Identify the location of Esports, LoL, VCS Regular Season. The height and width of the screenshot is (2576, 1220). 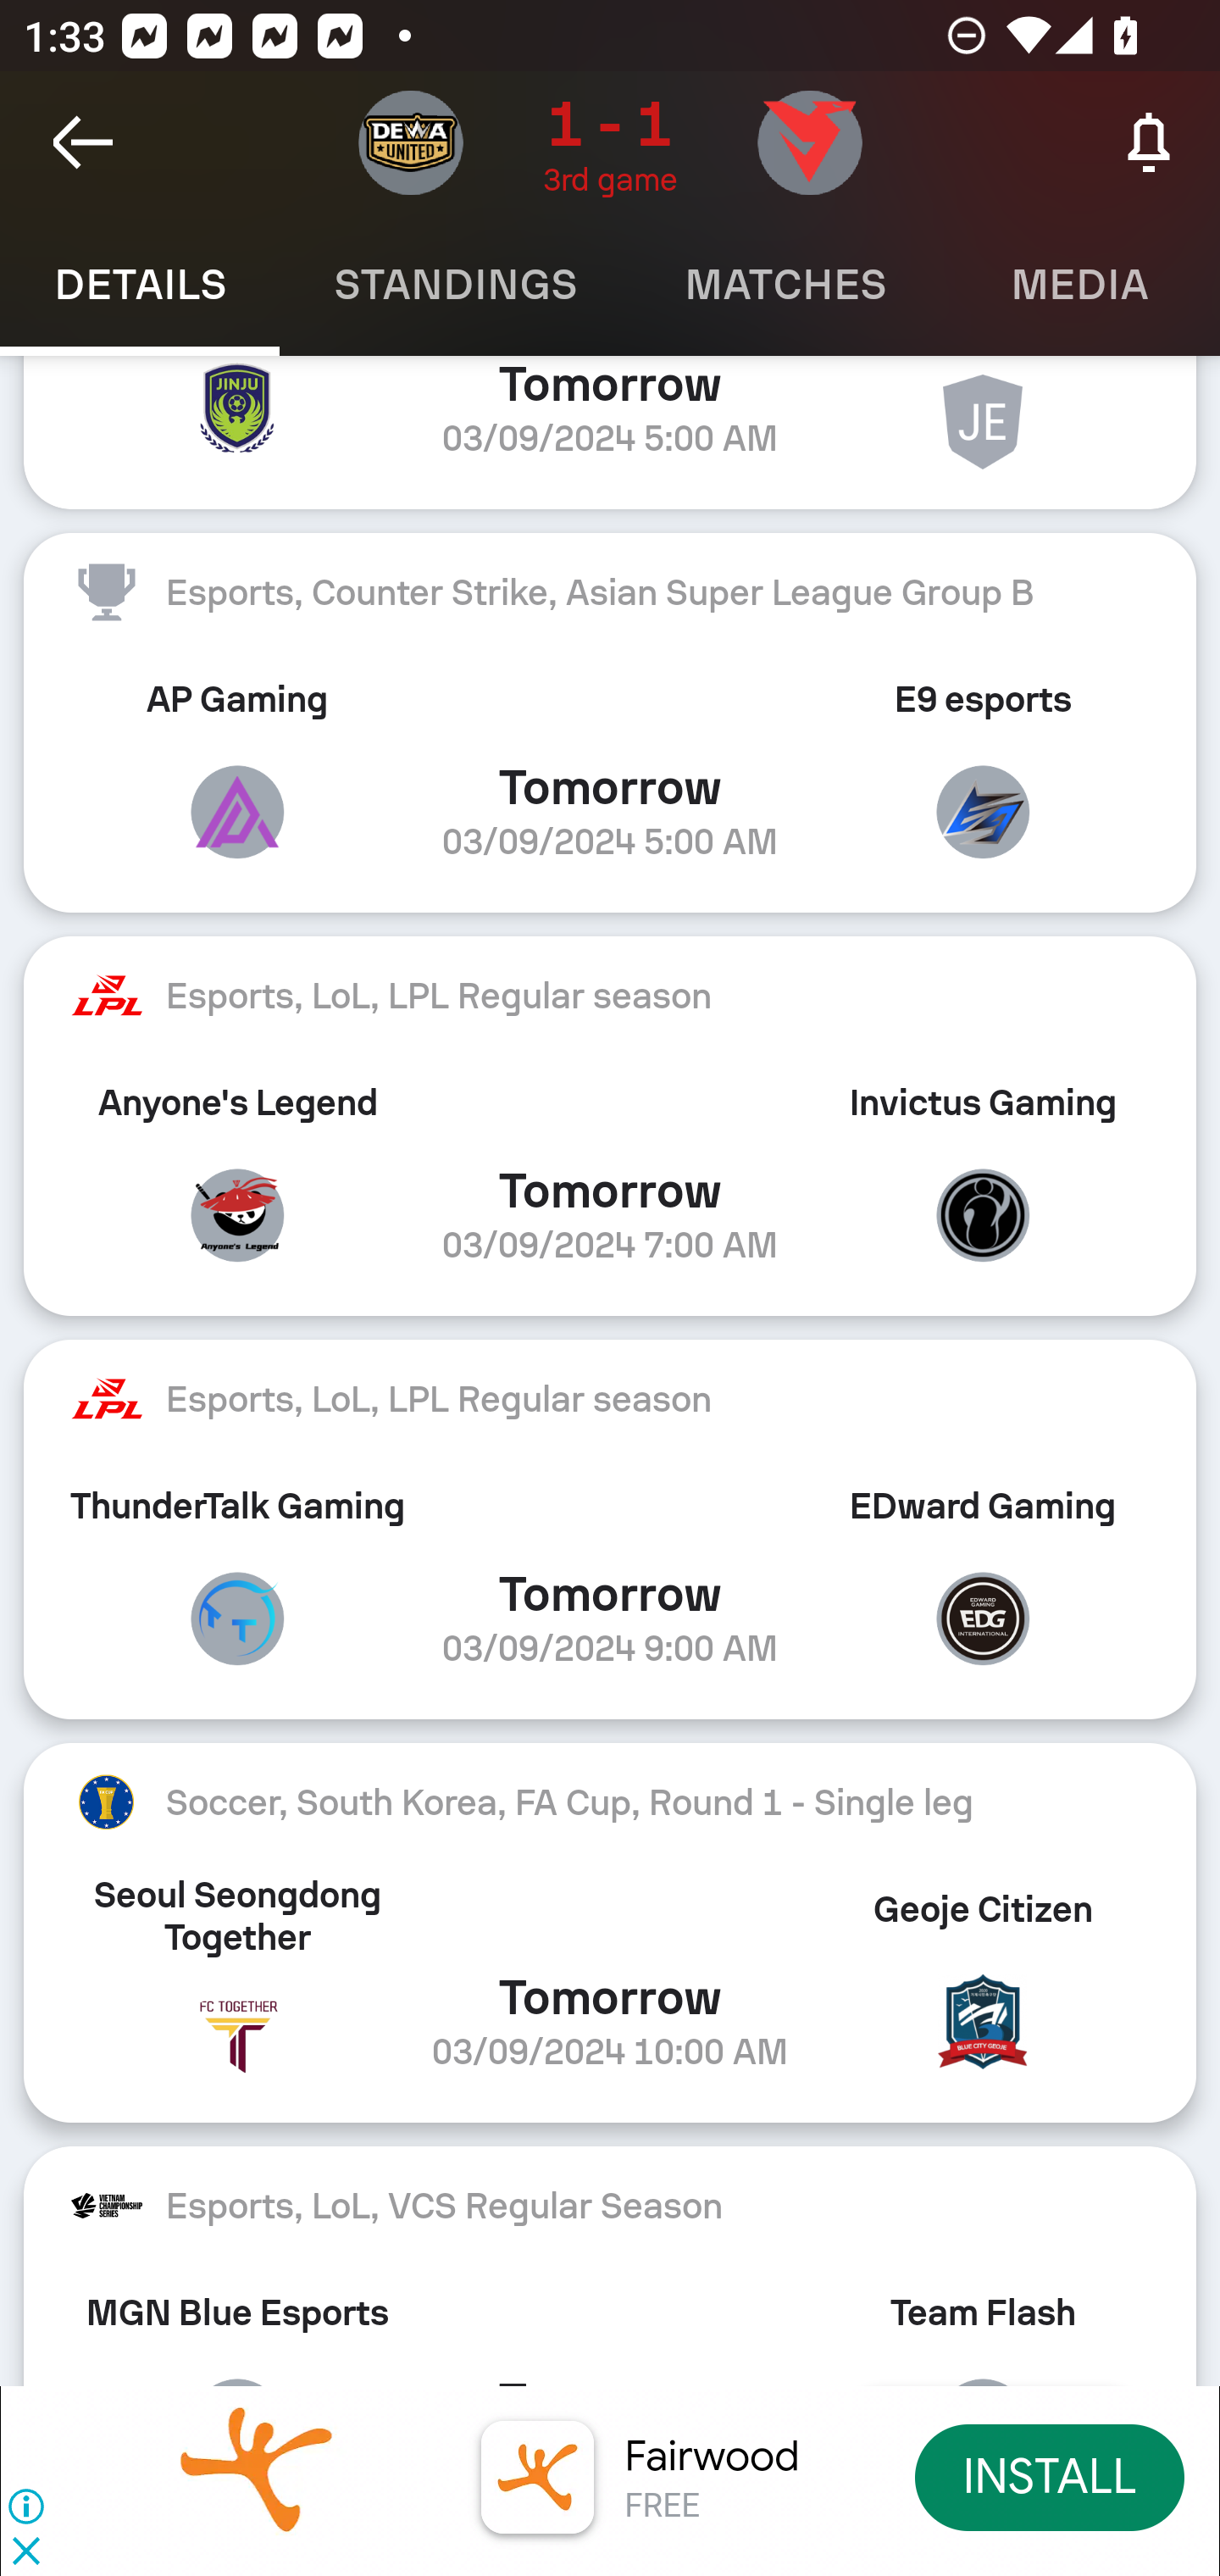
(610, 2205).